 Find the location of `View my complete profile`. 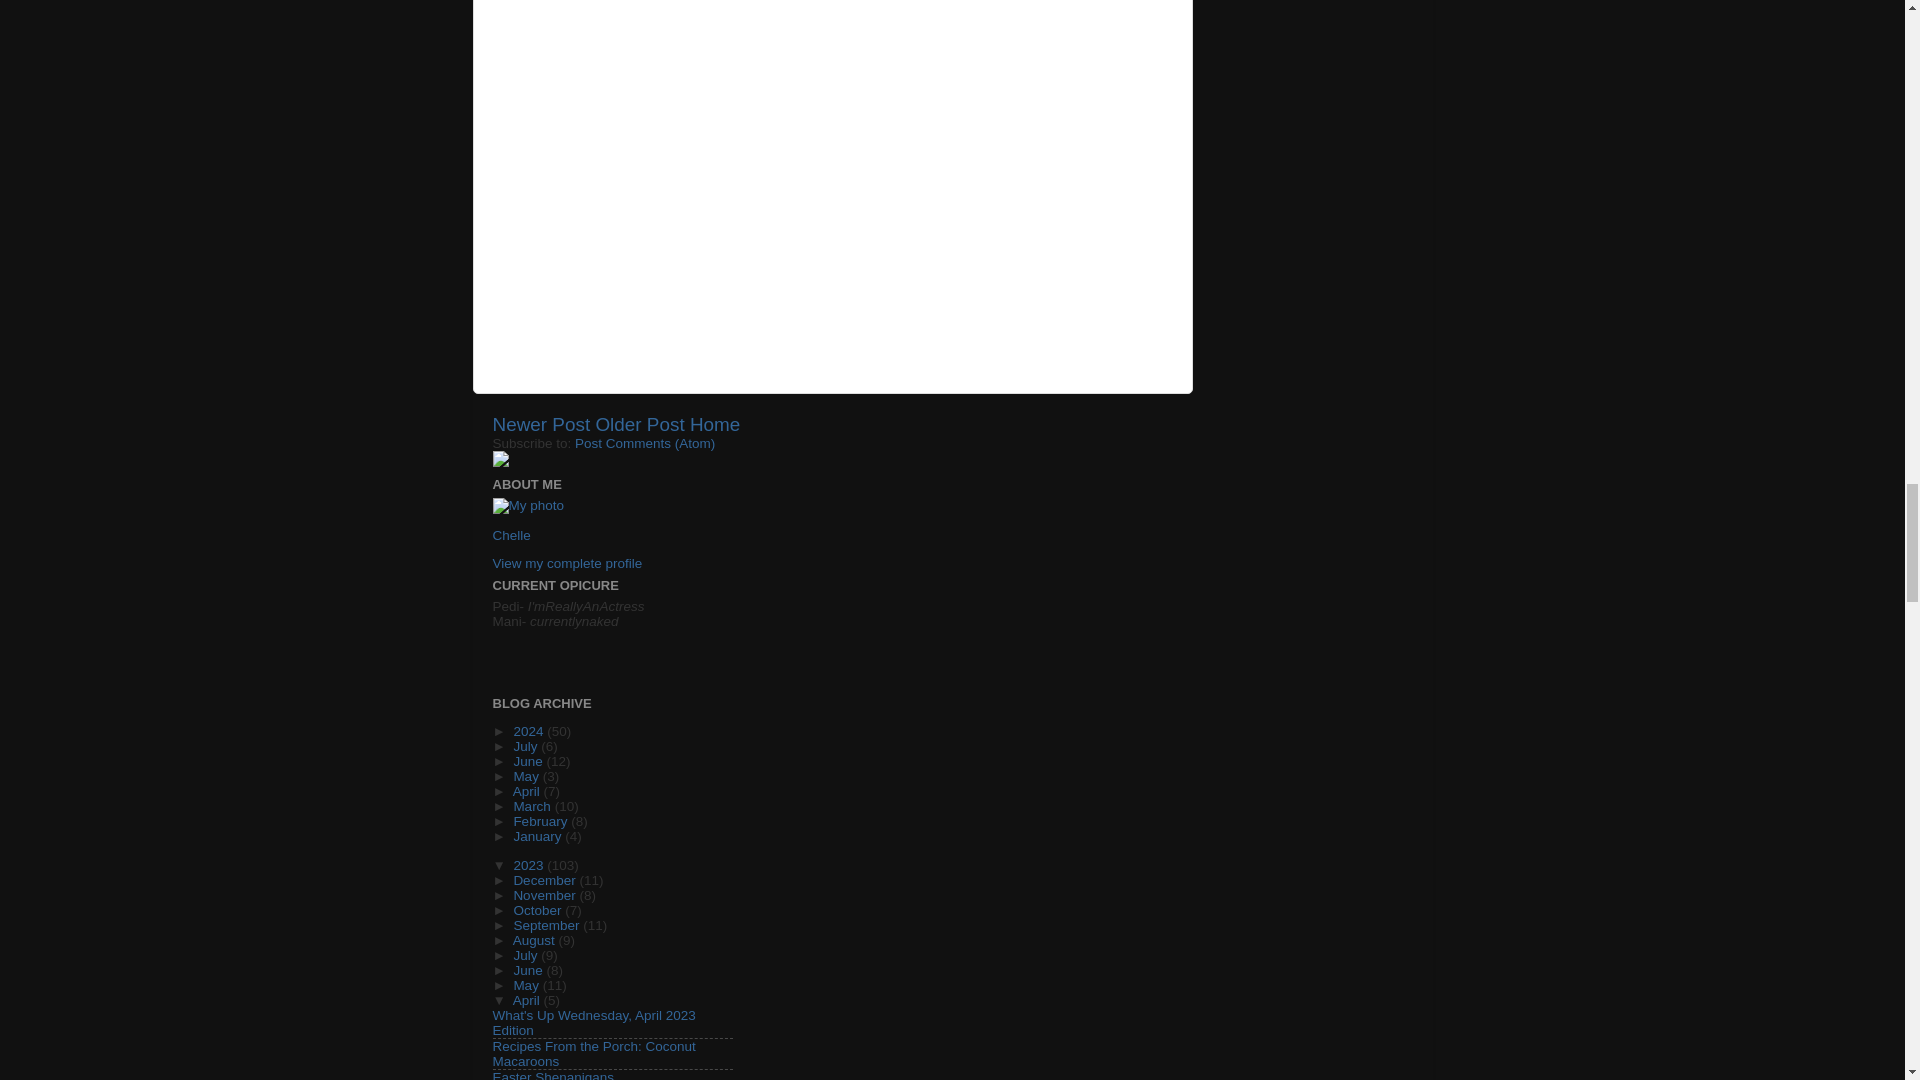

View my complete profile is located at coordinates (566, 564).